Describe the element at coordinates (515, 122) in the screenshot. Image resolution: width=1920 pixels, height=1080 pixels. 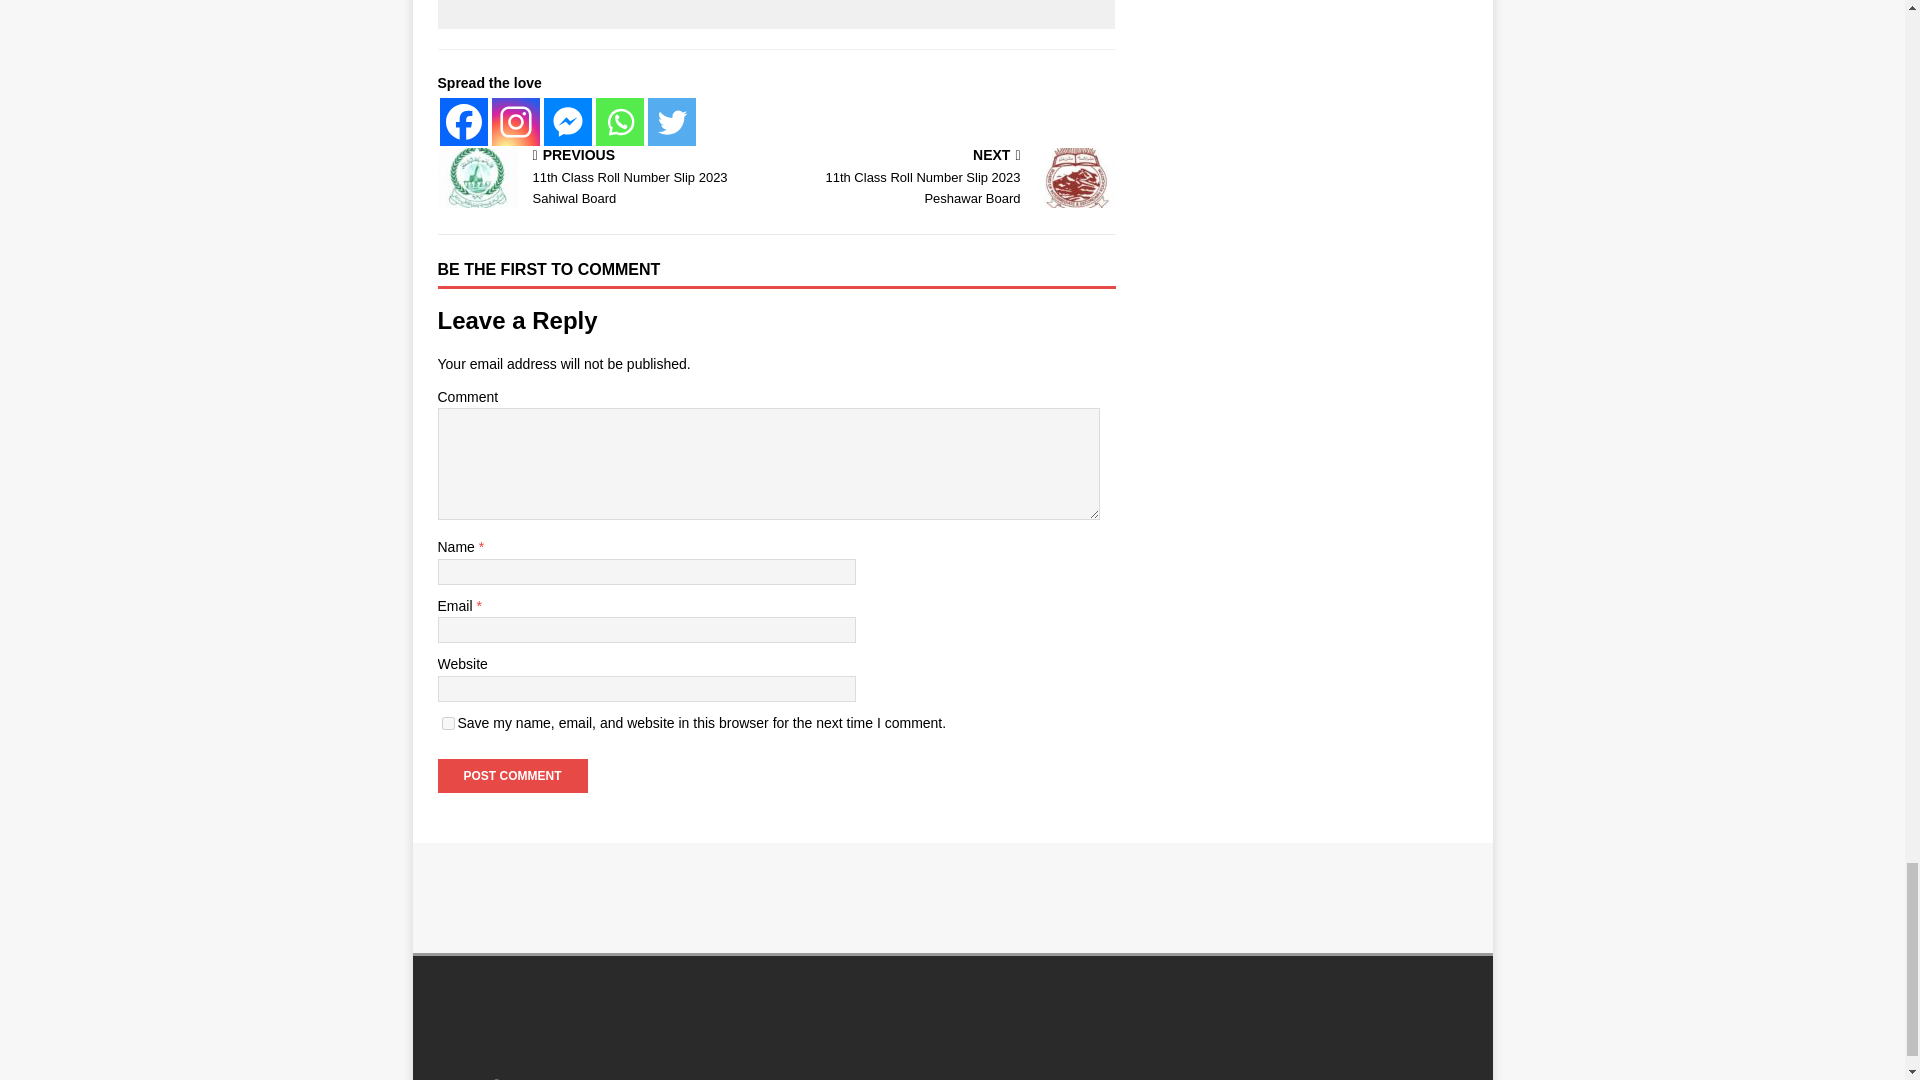
I see `Instagram` at that location.